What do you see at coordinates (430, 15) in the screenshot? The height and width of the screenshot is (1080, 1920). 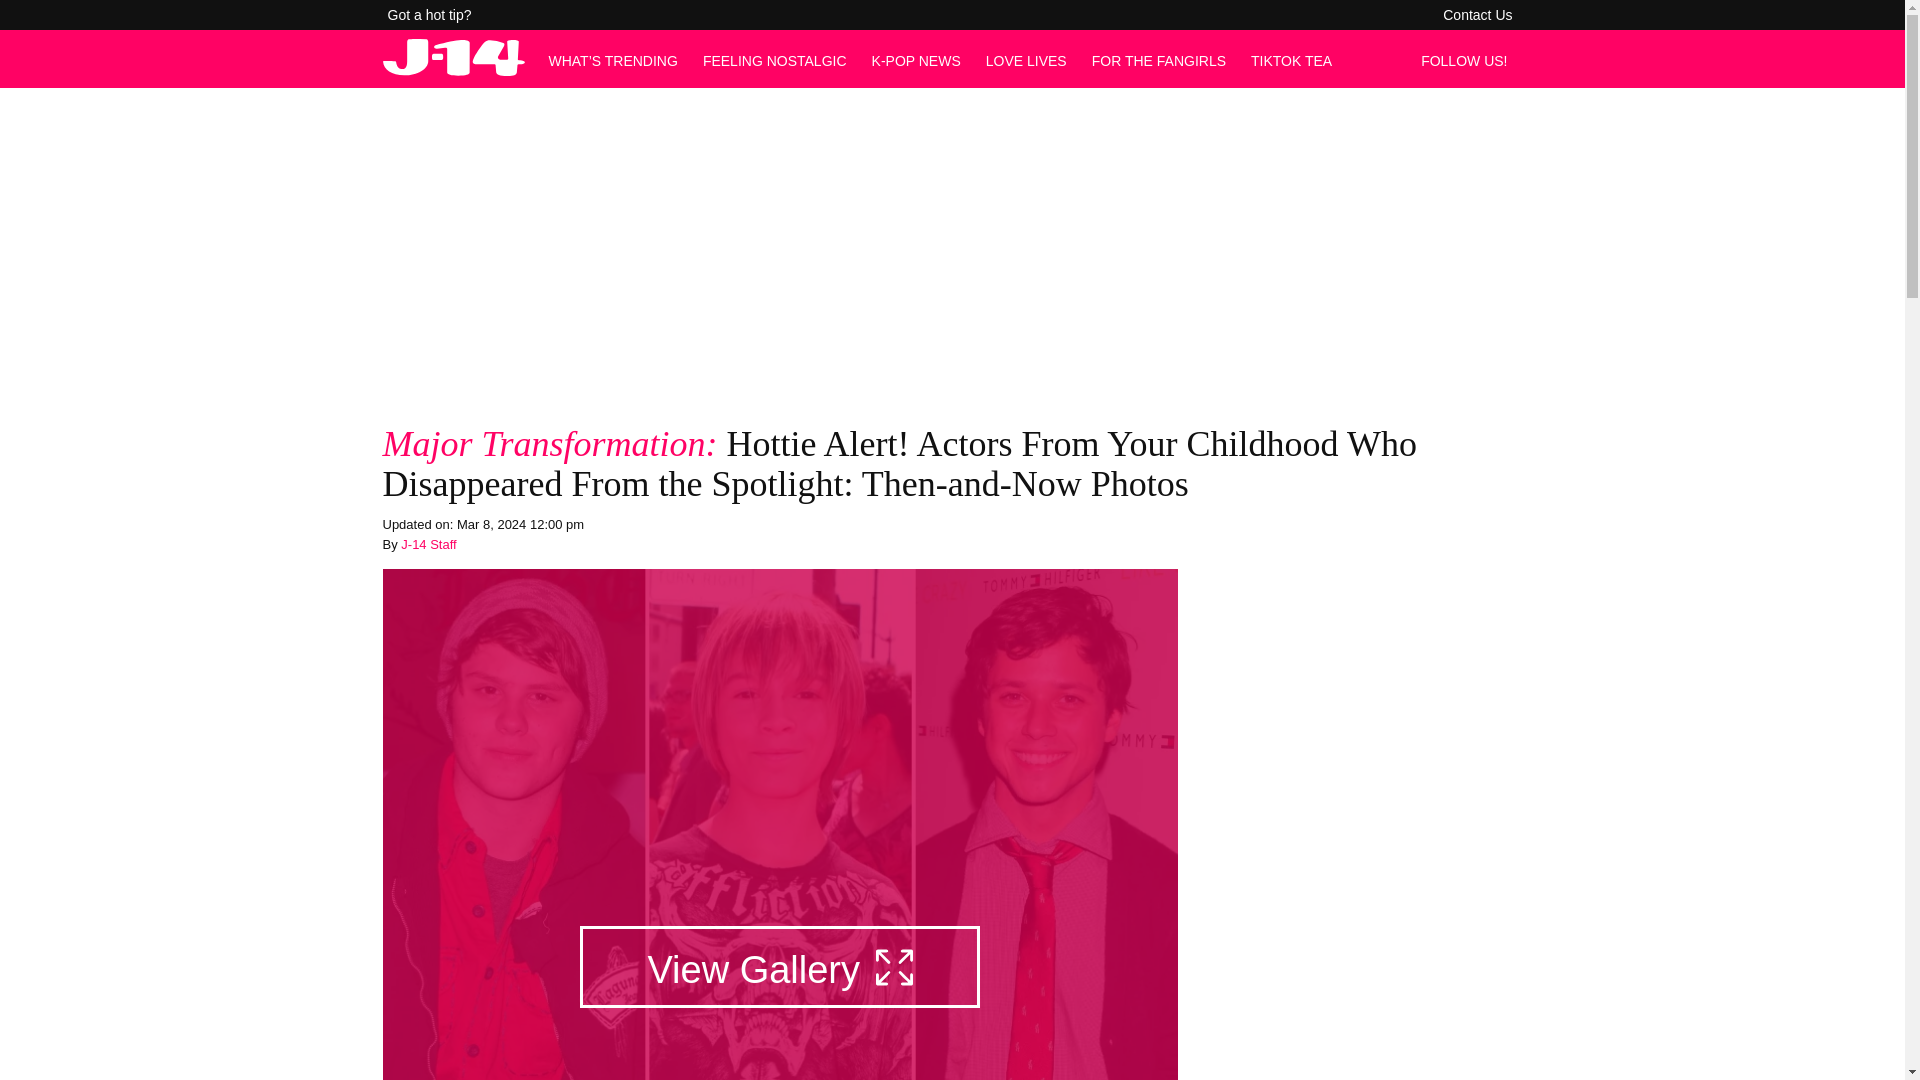 I see `Got a hot tip?` at bounding box center [430, 15].